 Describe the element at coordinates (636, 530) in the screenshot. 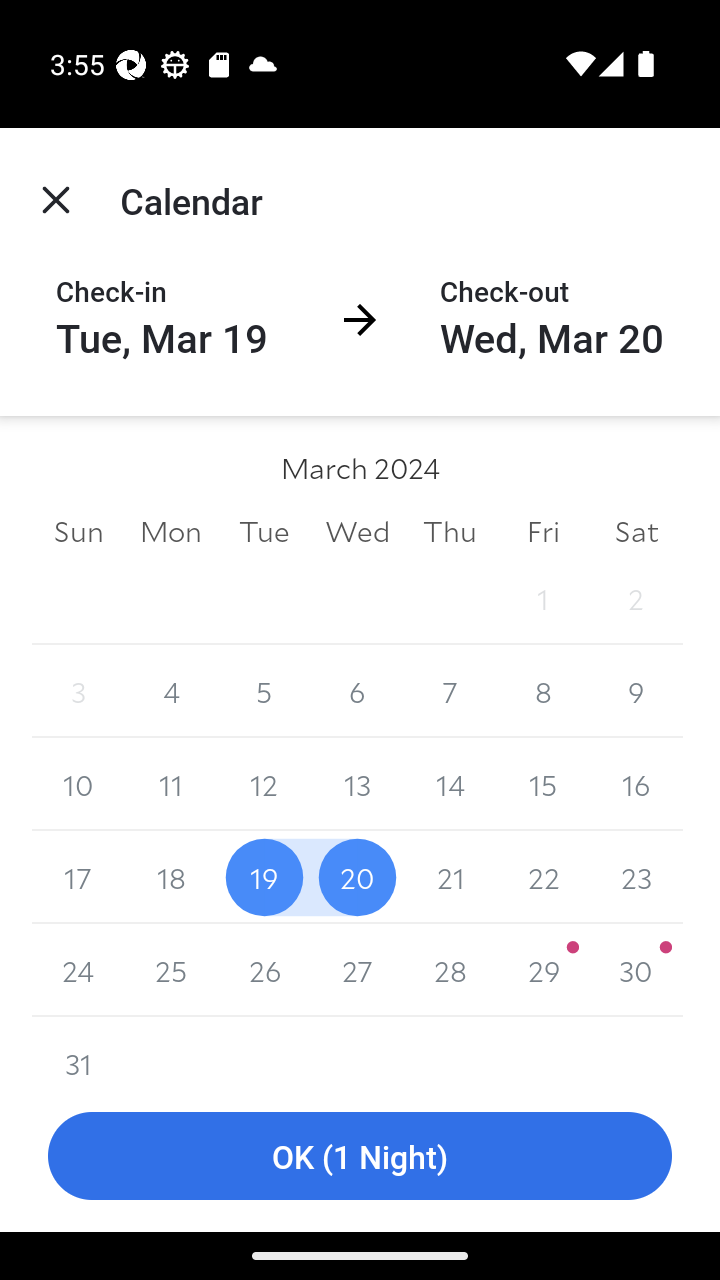

I see `Sat` at that location.